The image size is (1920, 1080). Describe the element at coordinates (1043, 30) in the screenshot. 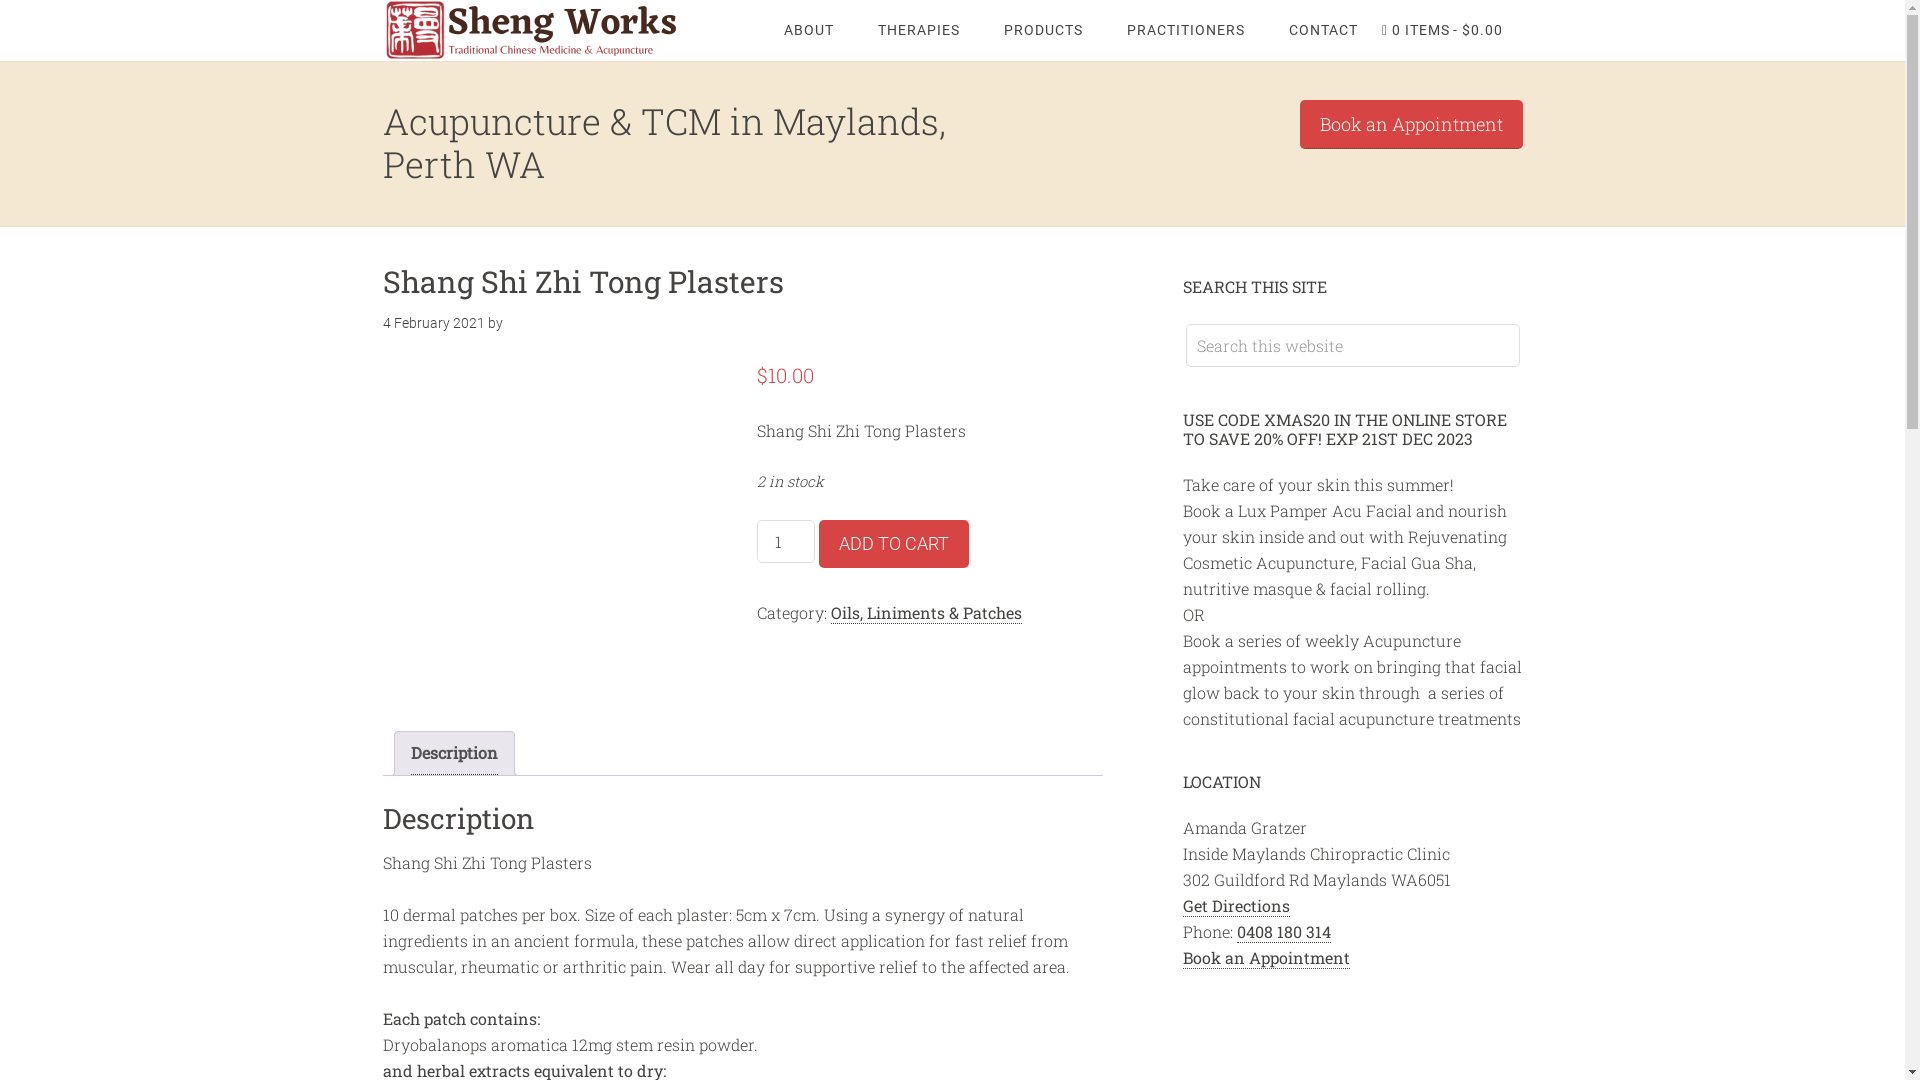

I see `PRODUCTS` at that location.